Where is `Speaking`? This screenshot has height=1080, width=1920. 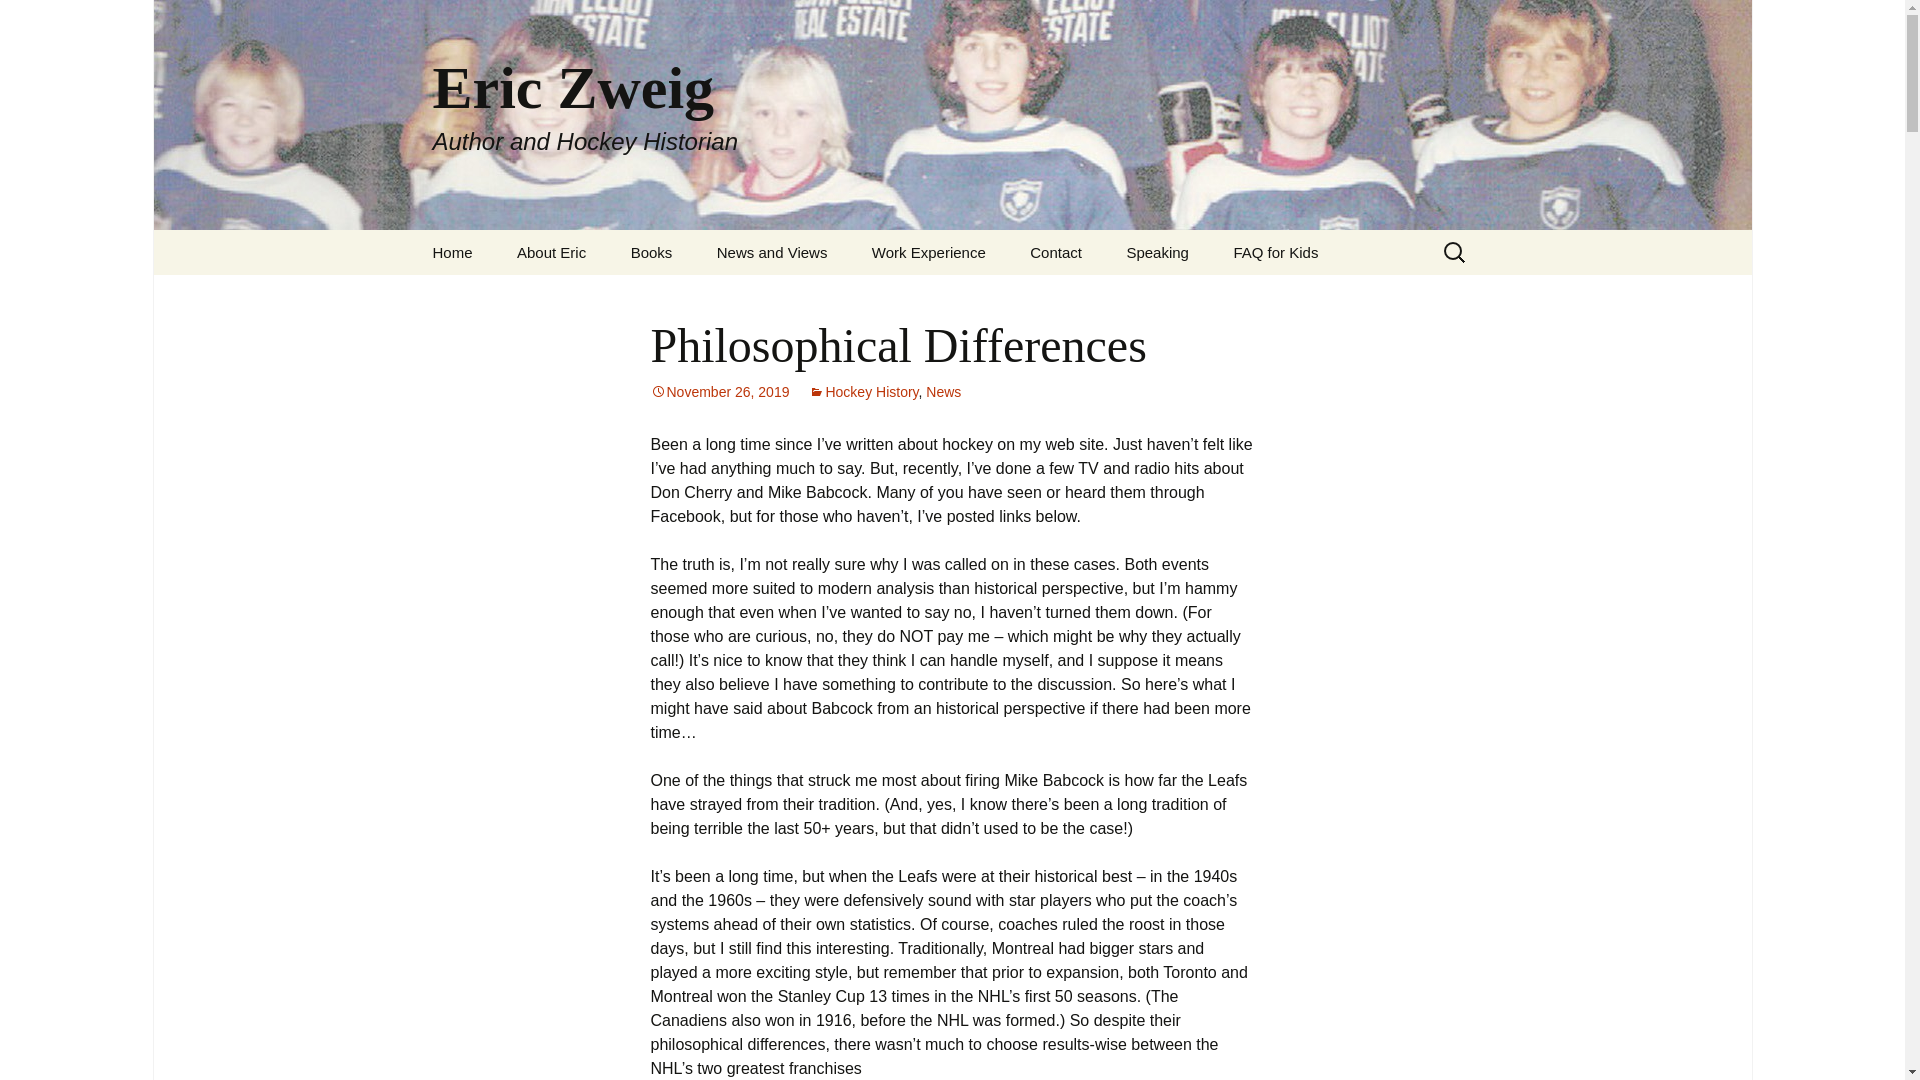
Speaking is located at coordinates (862, 392).